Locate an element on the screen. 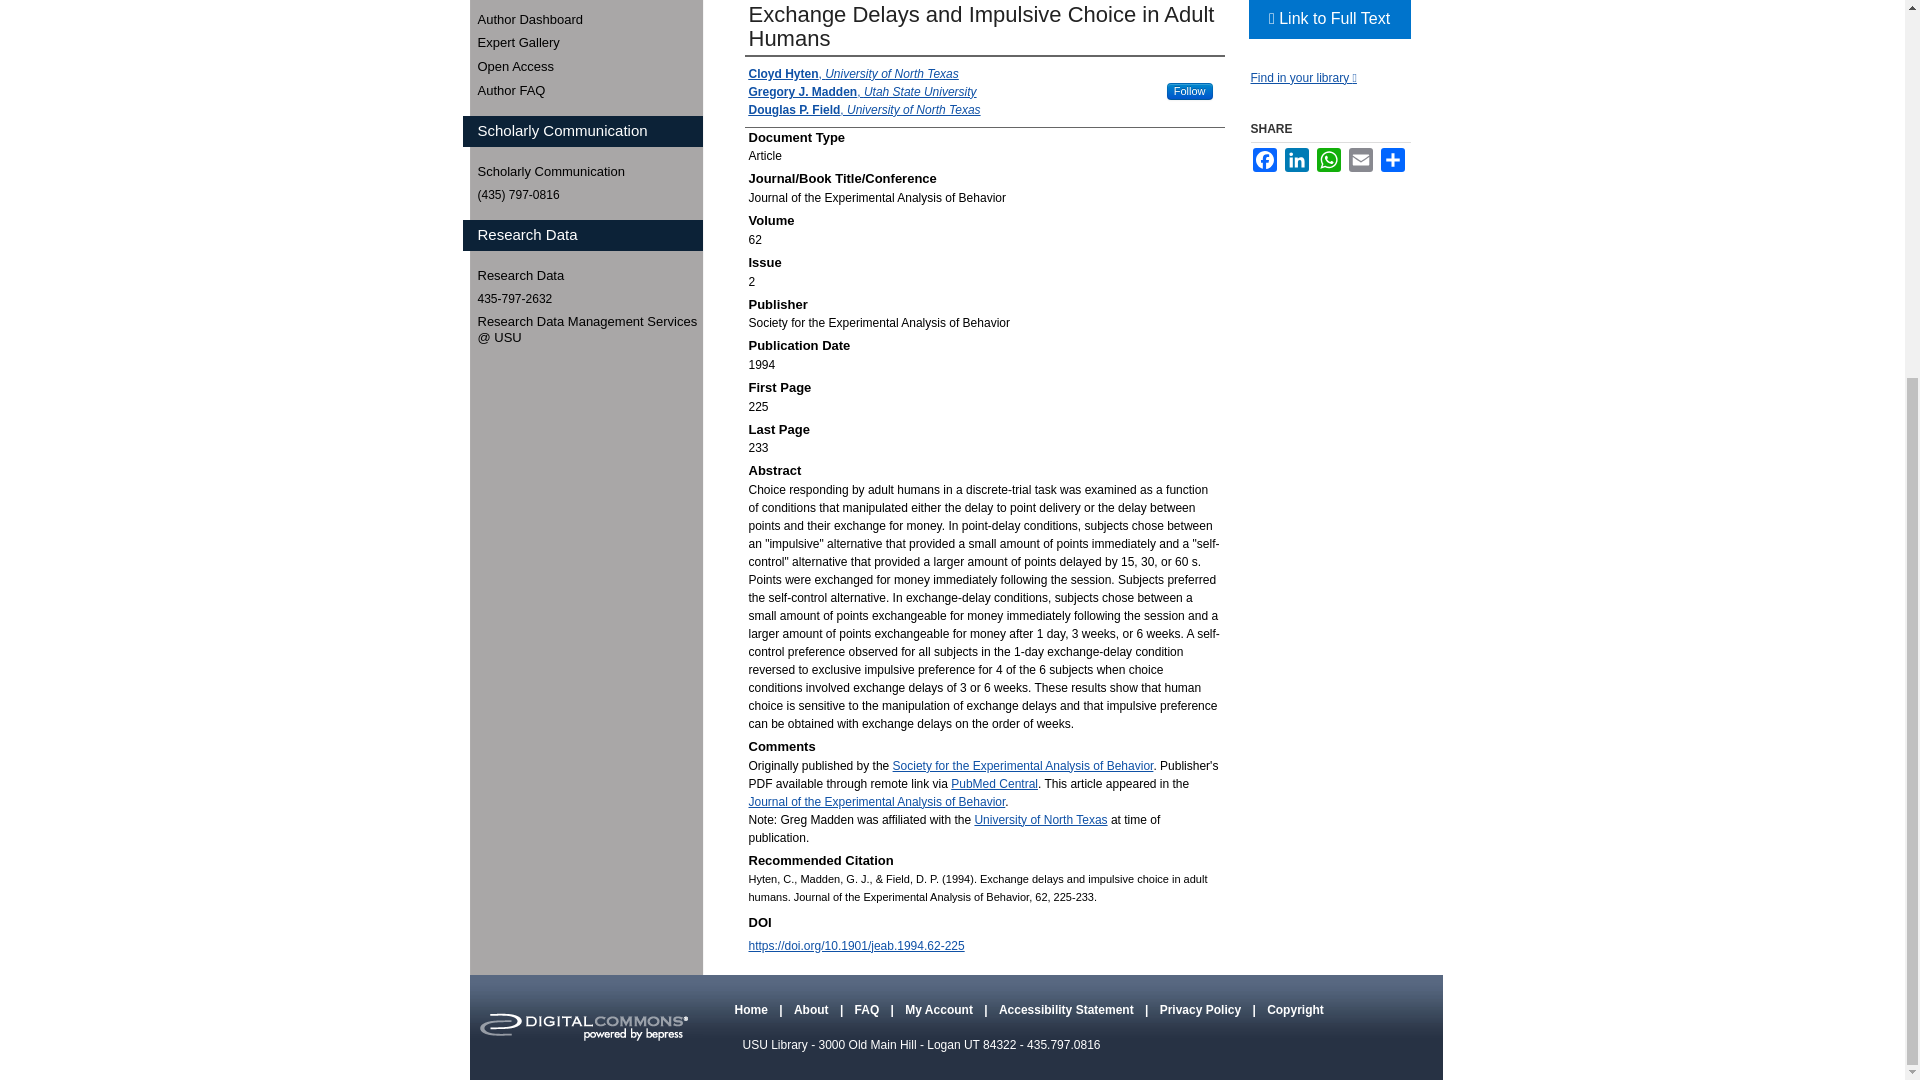  OpenURL is located at coordinates (1302, 78).